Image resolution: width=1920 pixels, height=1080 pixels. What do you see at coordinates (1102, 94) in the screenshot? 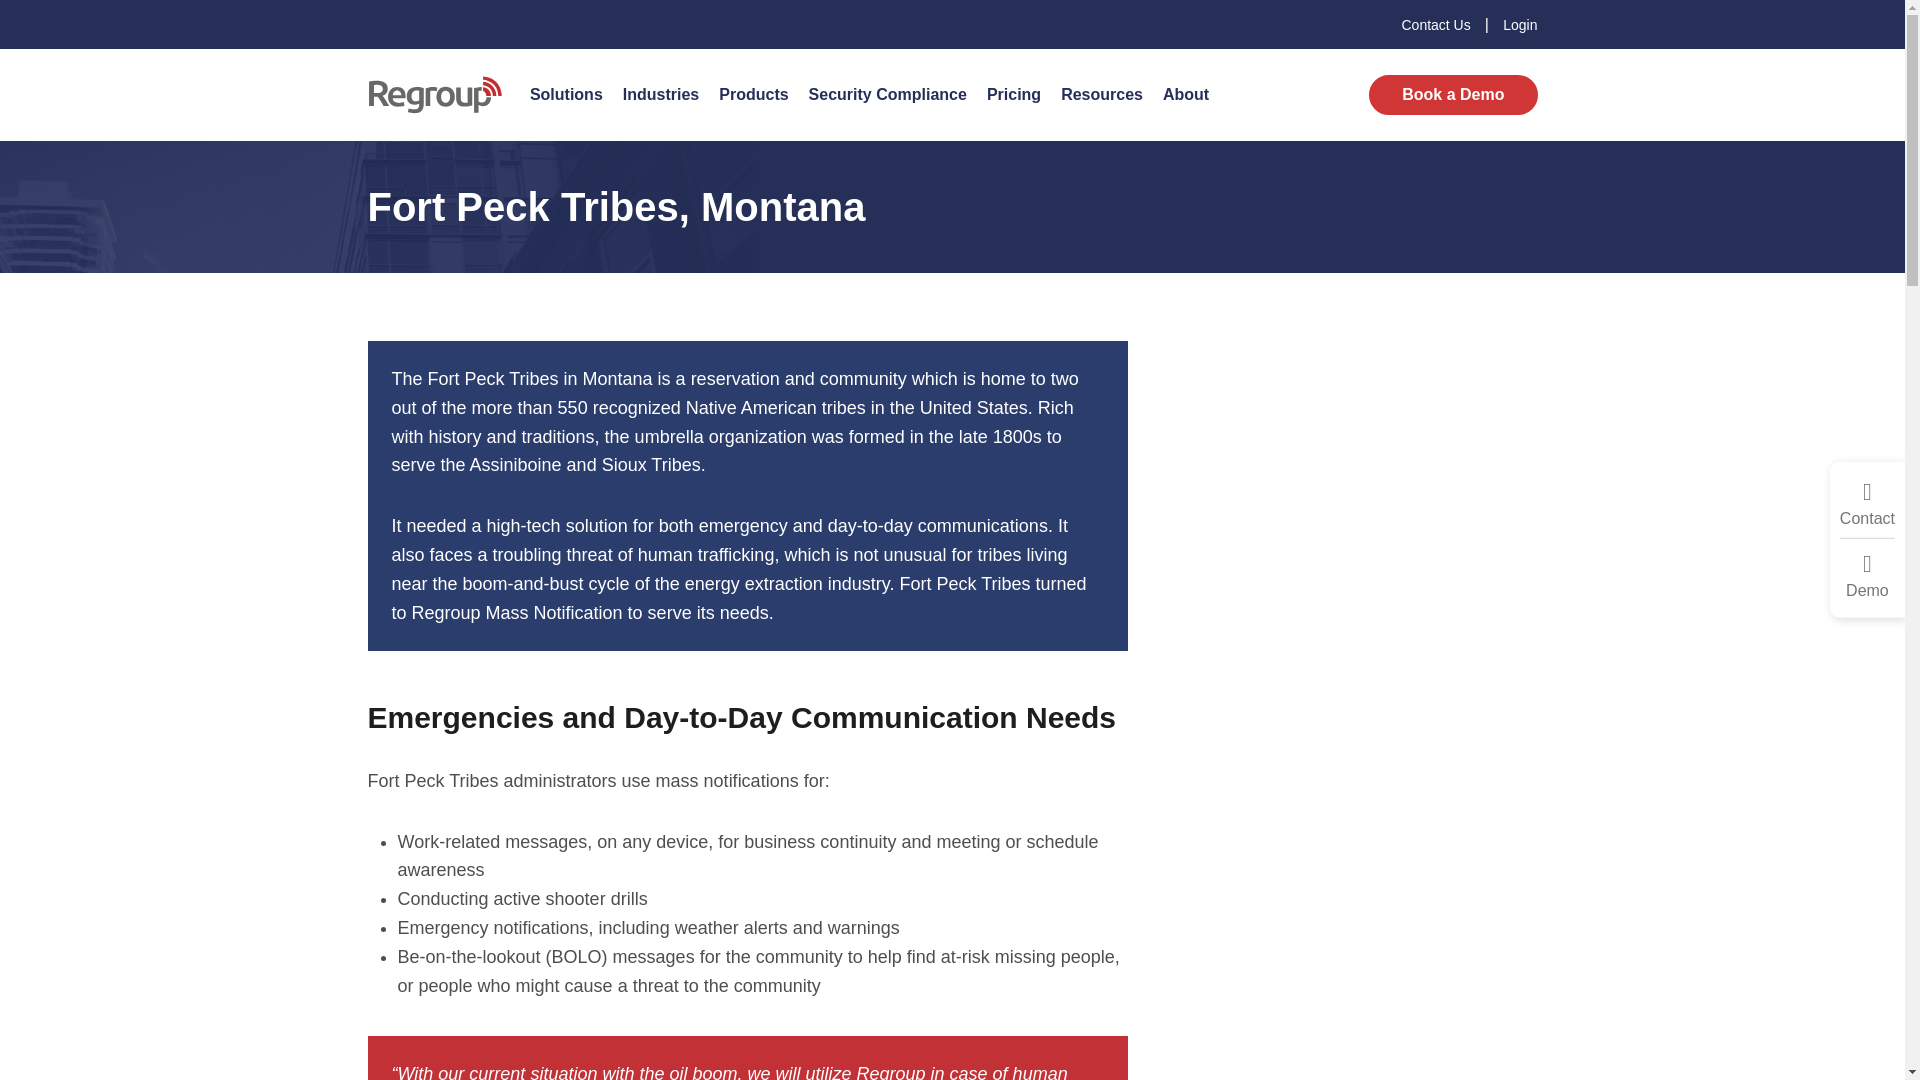
I see `Resources` at bounding box center [1102, 94].